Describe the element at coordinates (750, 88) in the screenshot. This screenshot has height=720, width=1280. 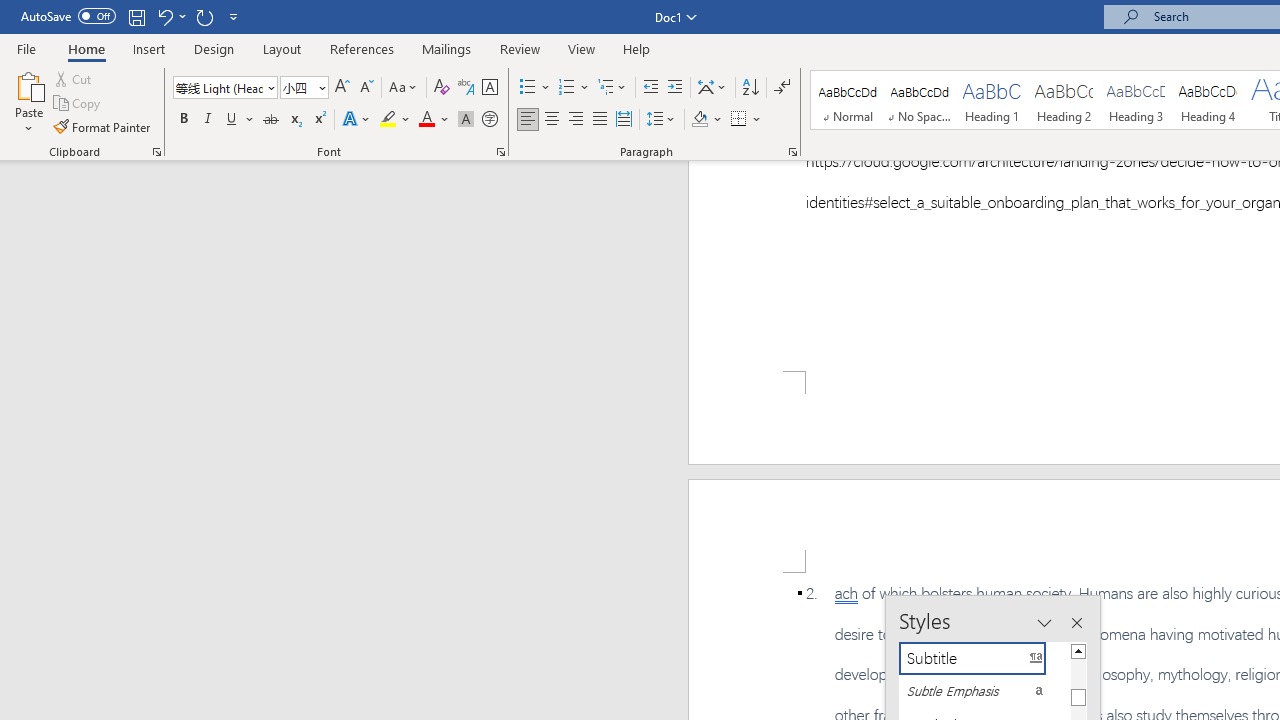
I see `Sort...` at that location.